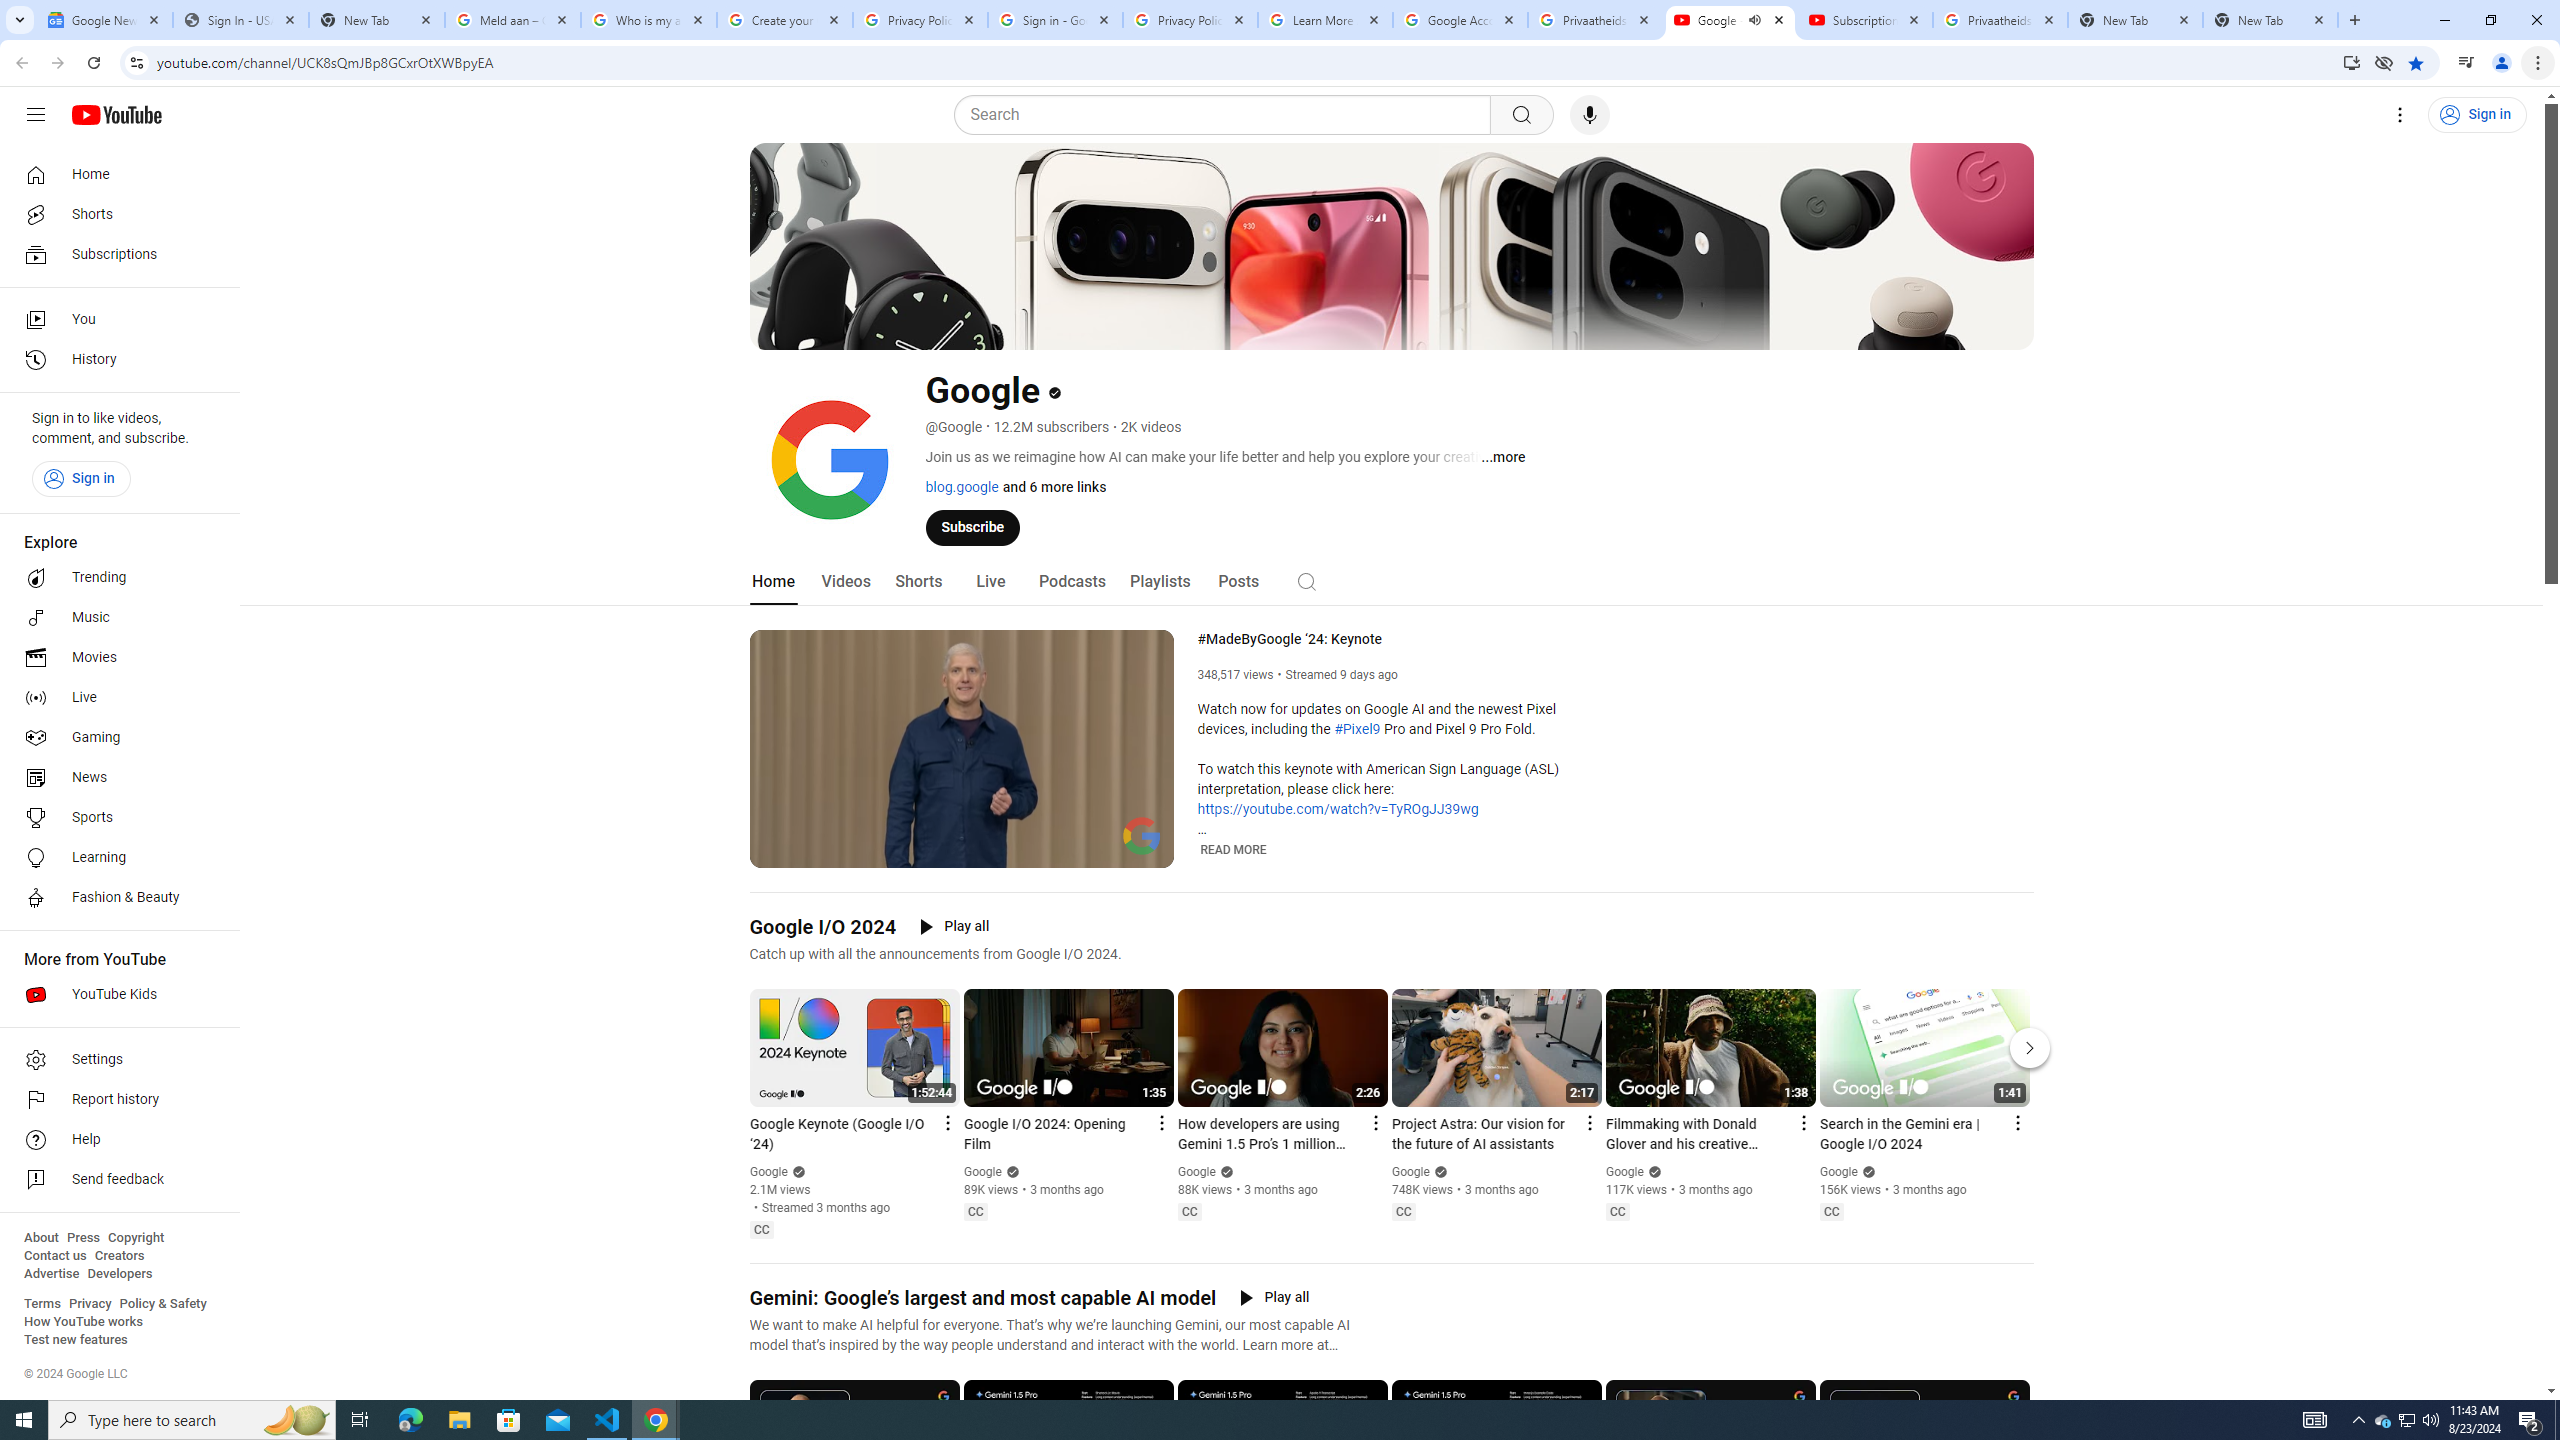 The width and height of the screenshot is (2560, 1440). What do you see at coordinates (972, 526) in the screenshot?
I see `Subscribe` at bounding box center [972, 526].